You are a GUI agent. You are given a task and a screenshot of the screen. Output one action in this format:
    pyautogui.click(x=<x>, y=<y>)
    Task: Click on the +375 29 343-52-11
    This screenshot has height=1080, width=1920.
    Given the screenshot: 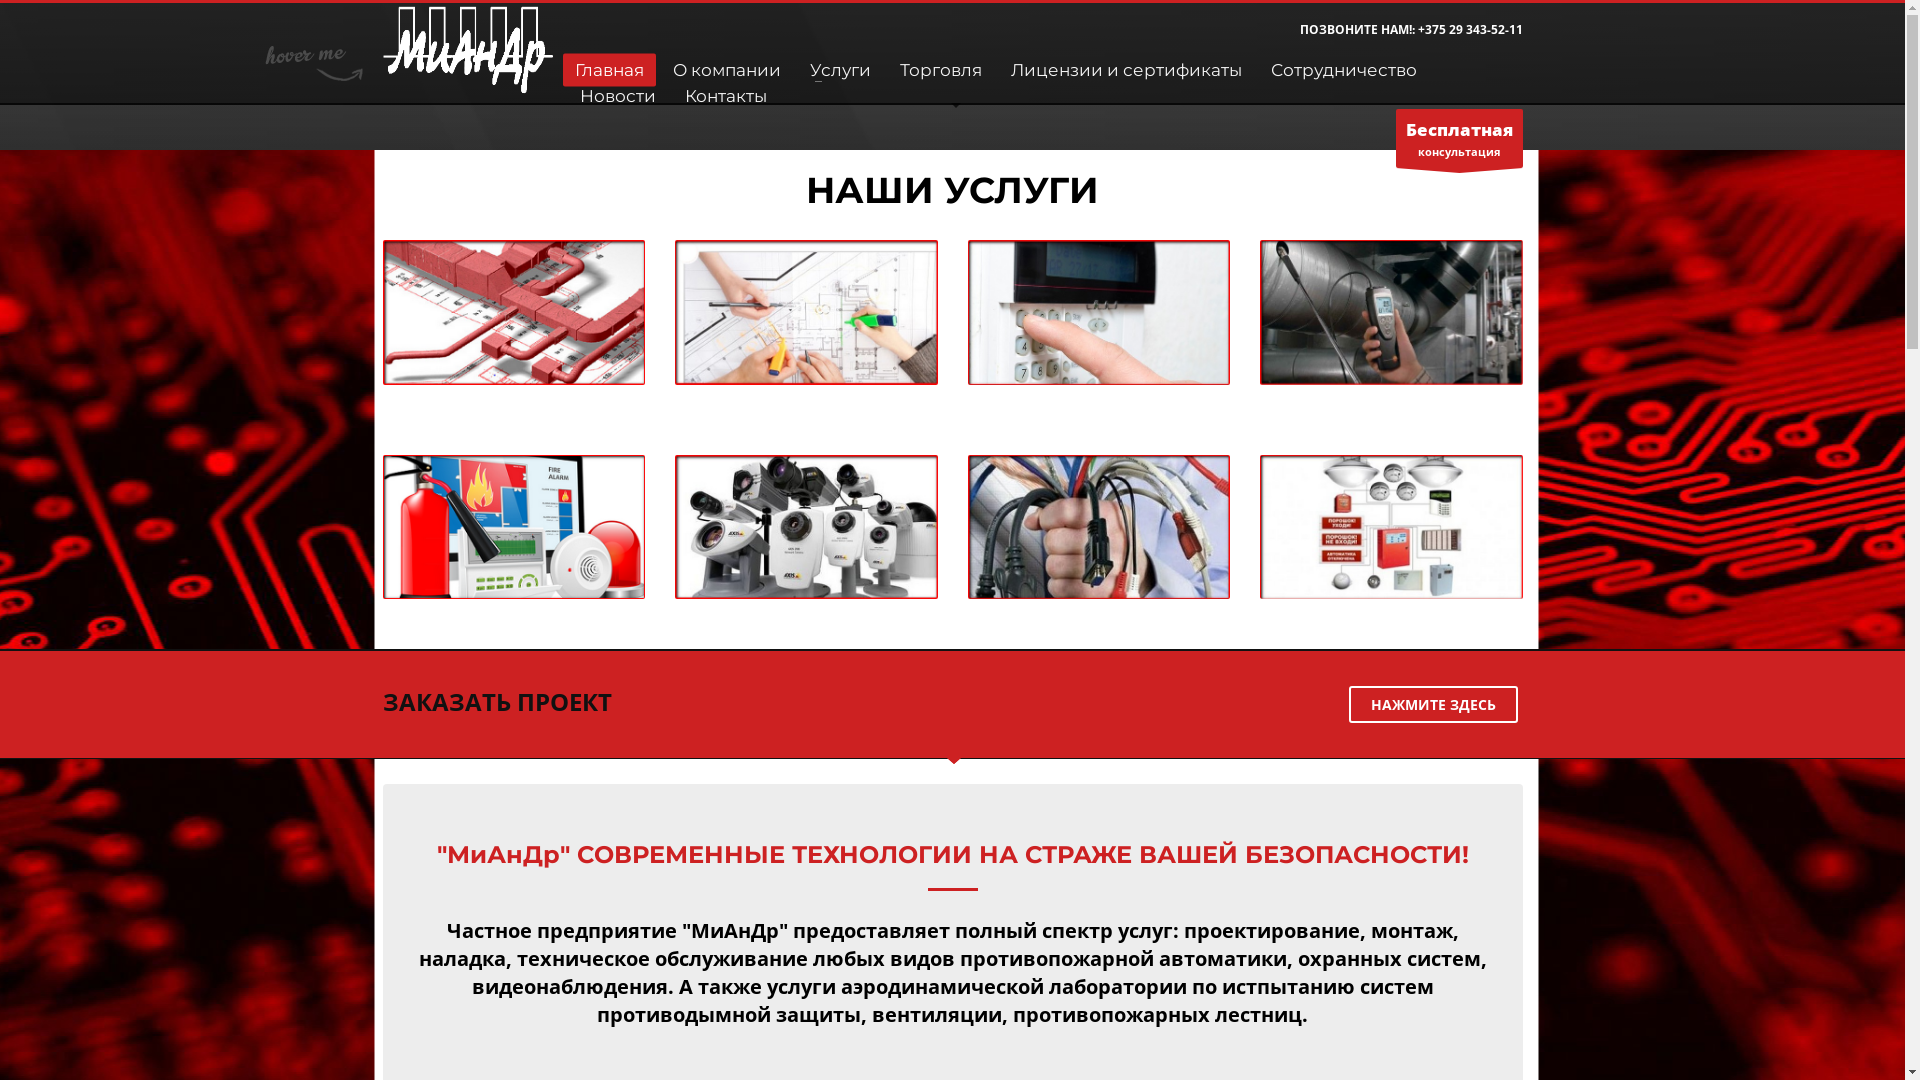 What is the action you would take?
    pyautogui.click(x=1470, y=30)
    